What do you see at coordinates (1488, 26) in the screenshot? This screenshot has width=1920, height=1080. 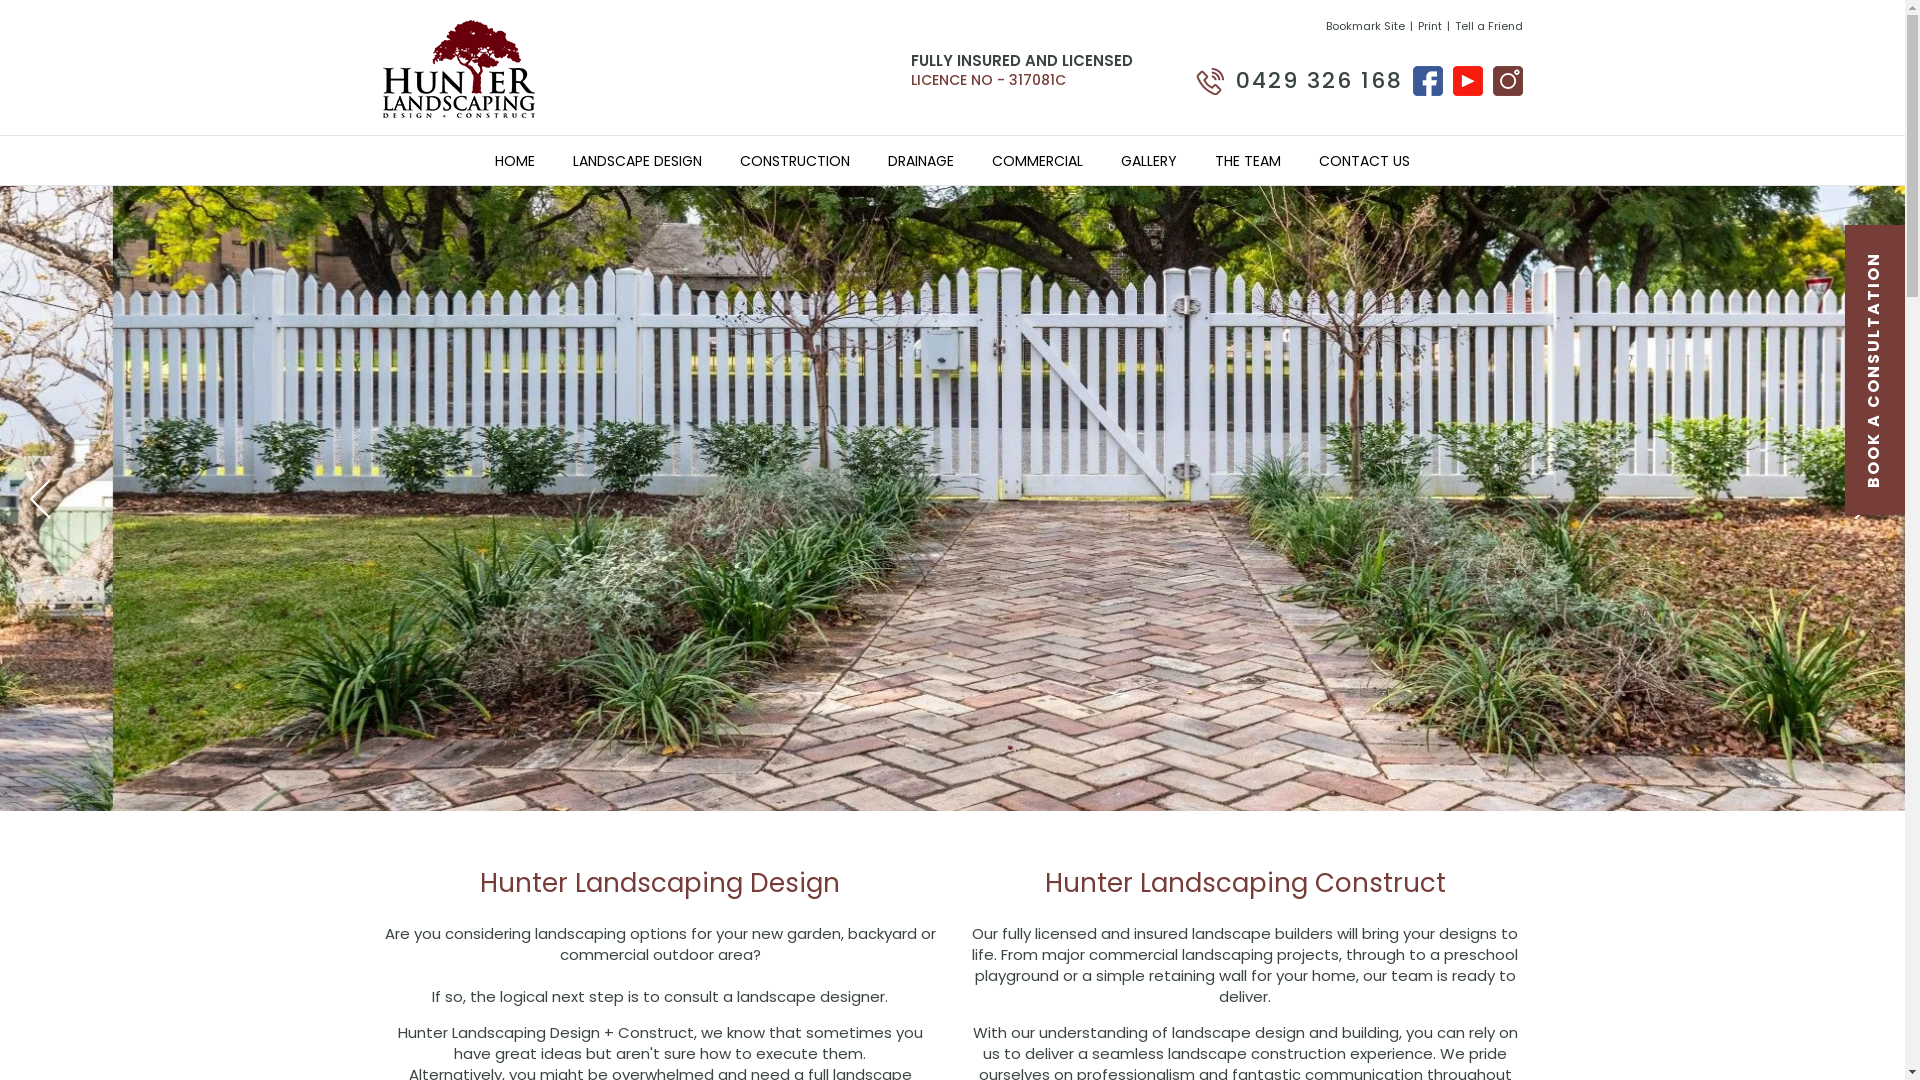 I see `Tell a Friend` at bounding box center [1488, 26].